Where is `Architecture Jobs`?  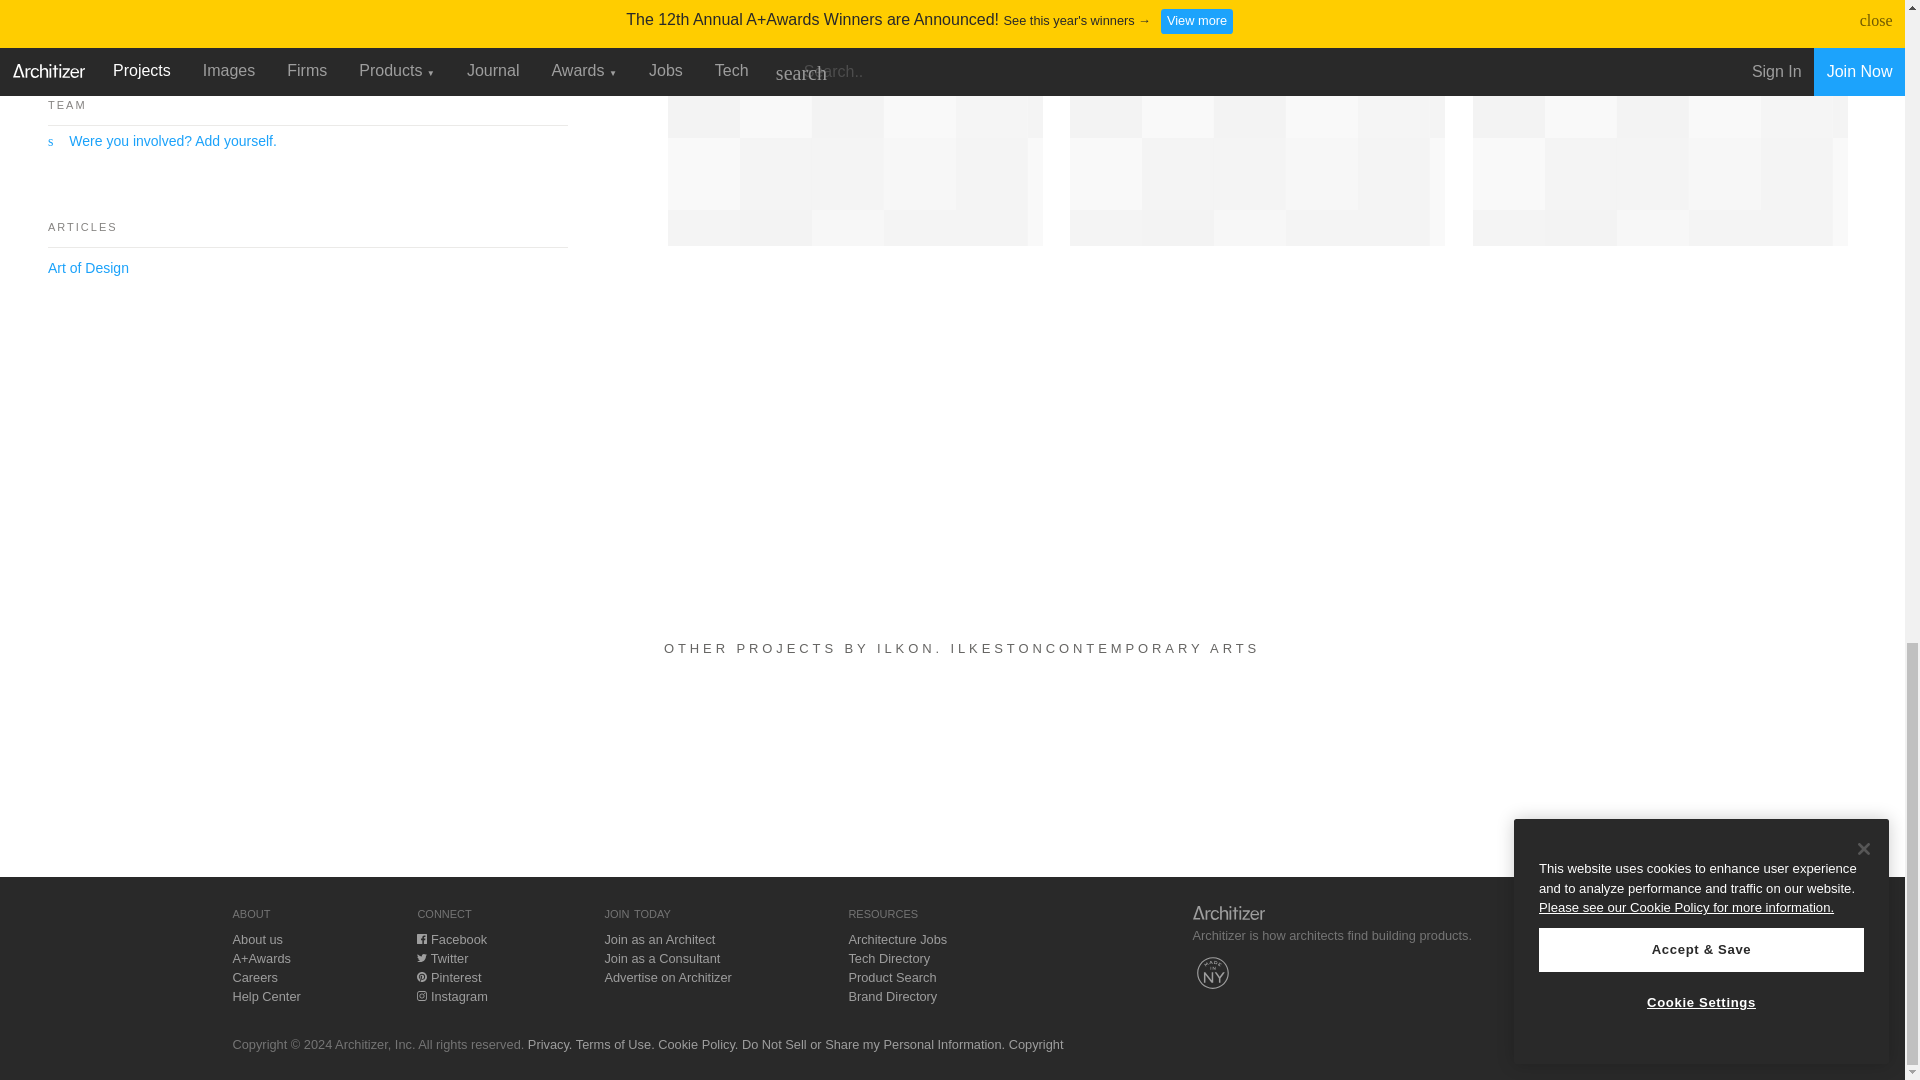 Architecture Jobs is located at coordinates (897, 940).